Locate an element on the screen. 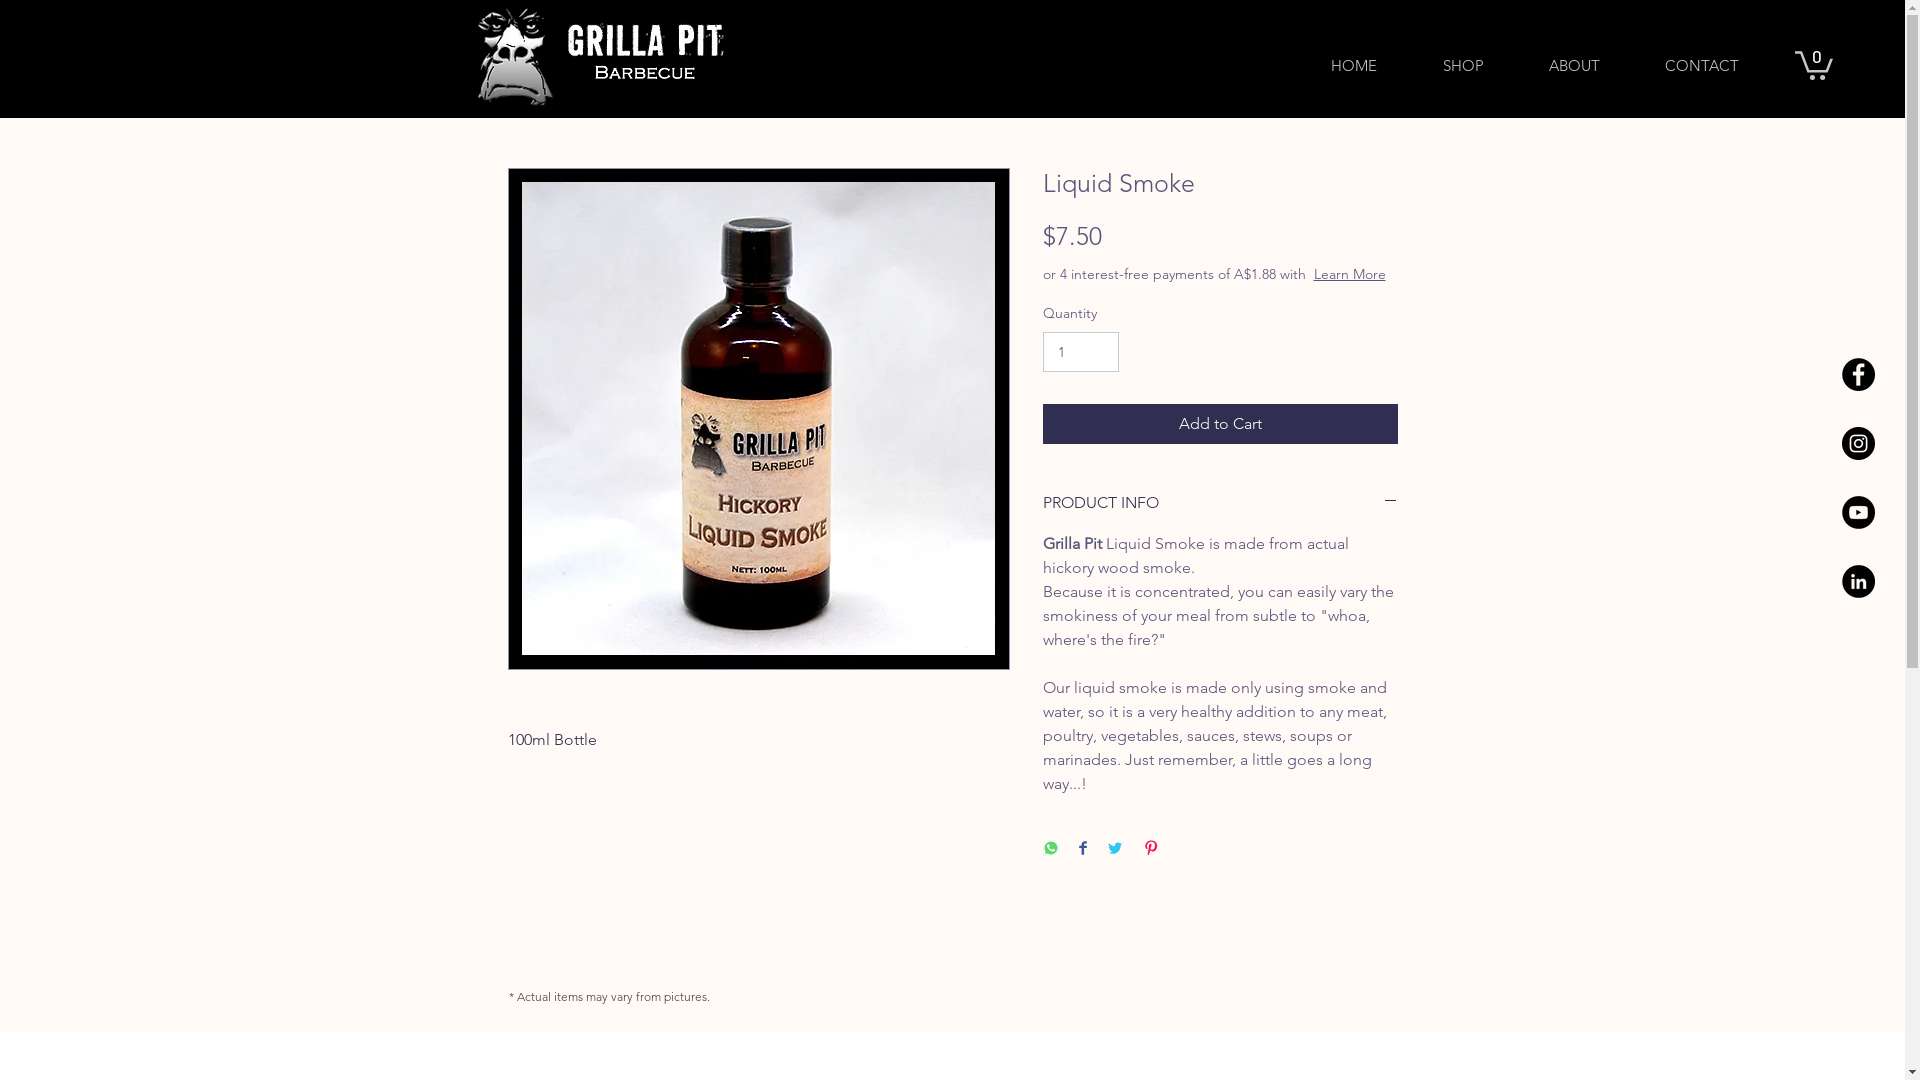 The image size is (1920, 1080). Add to Cart is located at coordinates (1220, 424).